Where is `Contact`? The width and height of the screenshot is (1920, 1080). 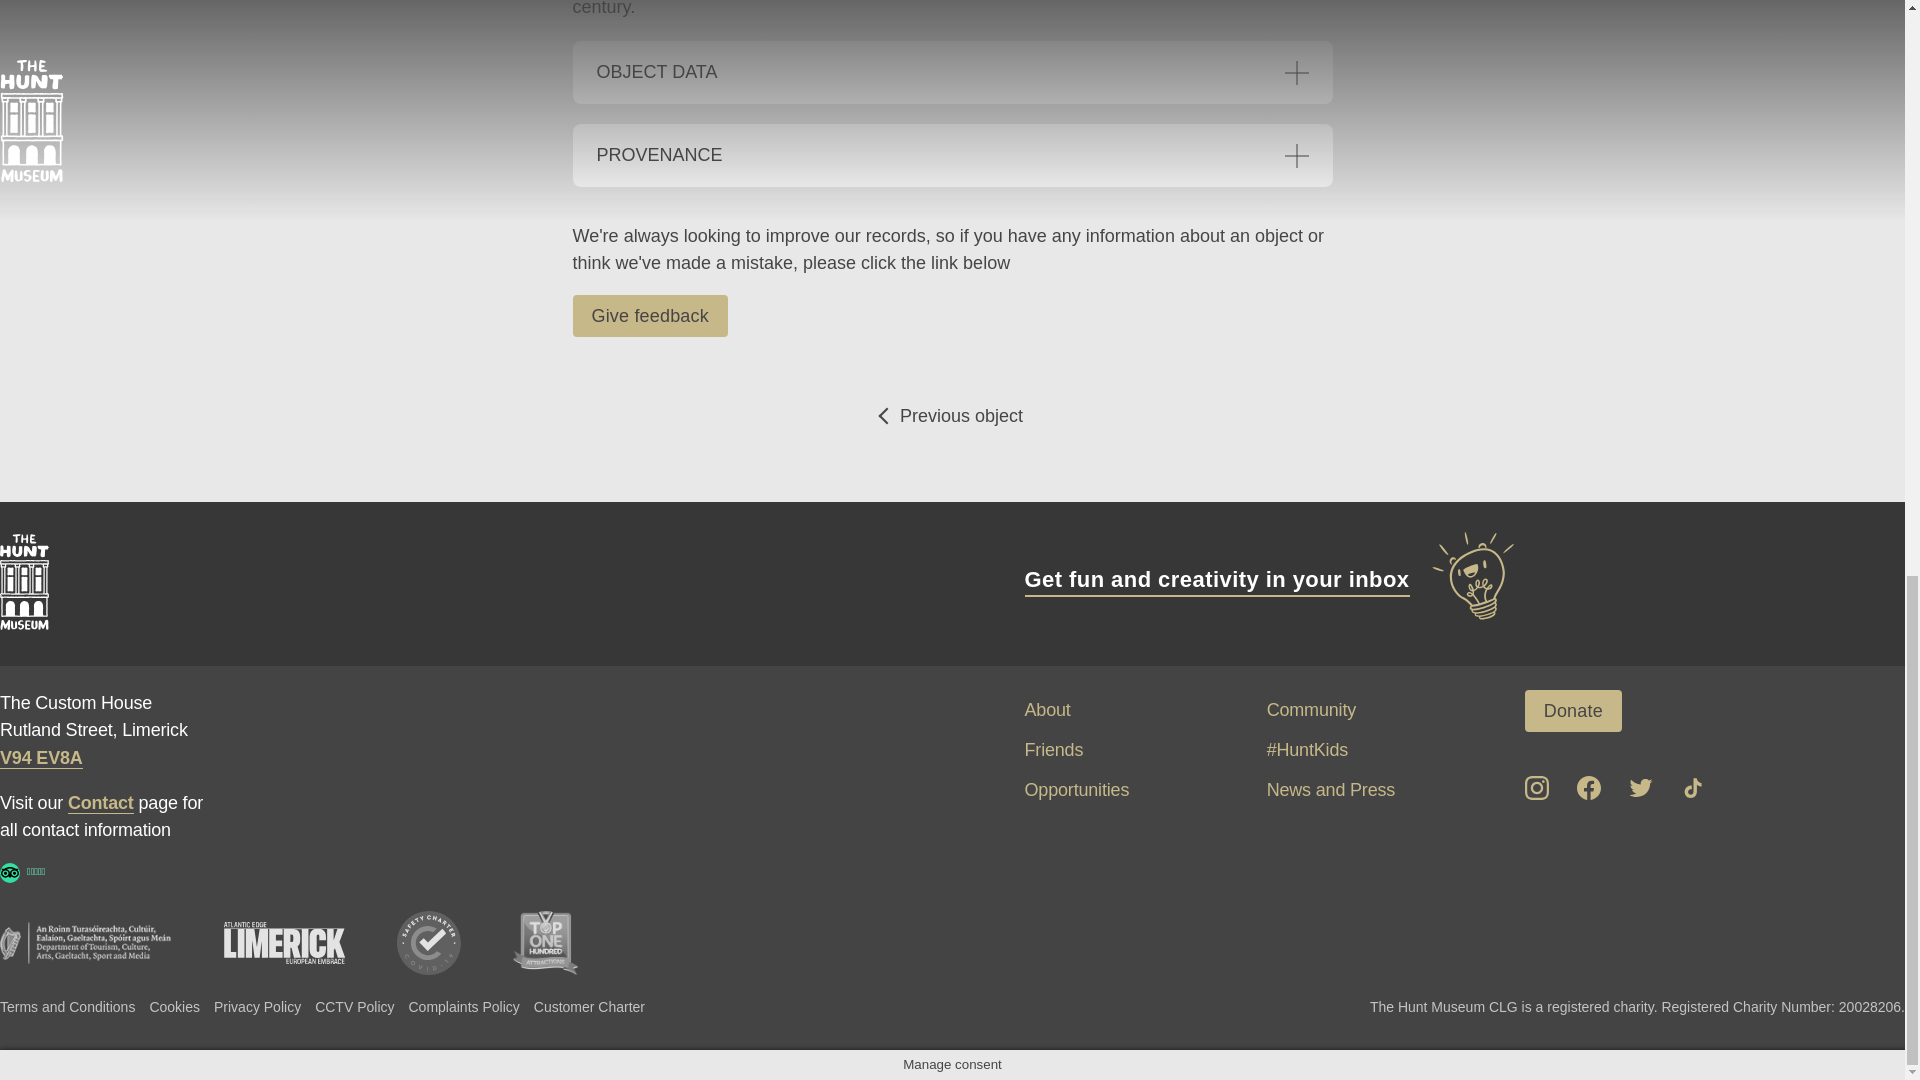 Contact is located at coordinates (100, 803).